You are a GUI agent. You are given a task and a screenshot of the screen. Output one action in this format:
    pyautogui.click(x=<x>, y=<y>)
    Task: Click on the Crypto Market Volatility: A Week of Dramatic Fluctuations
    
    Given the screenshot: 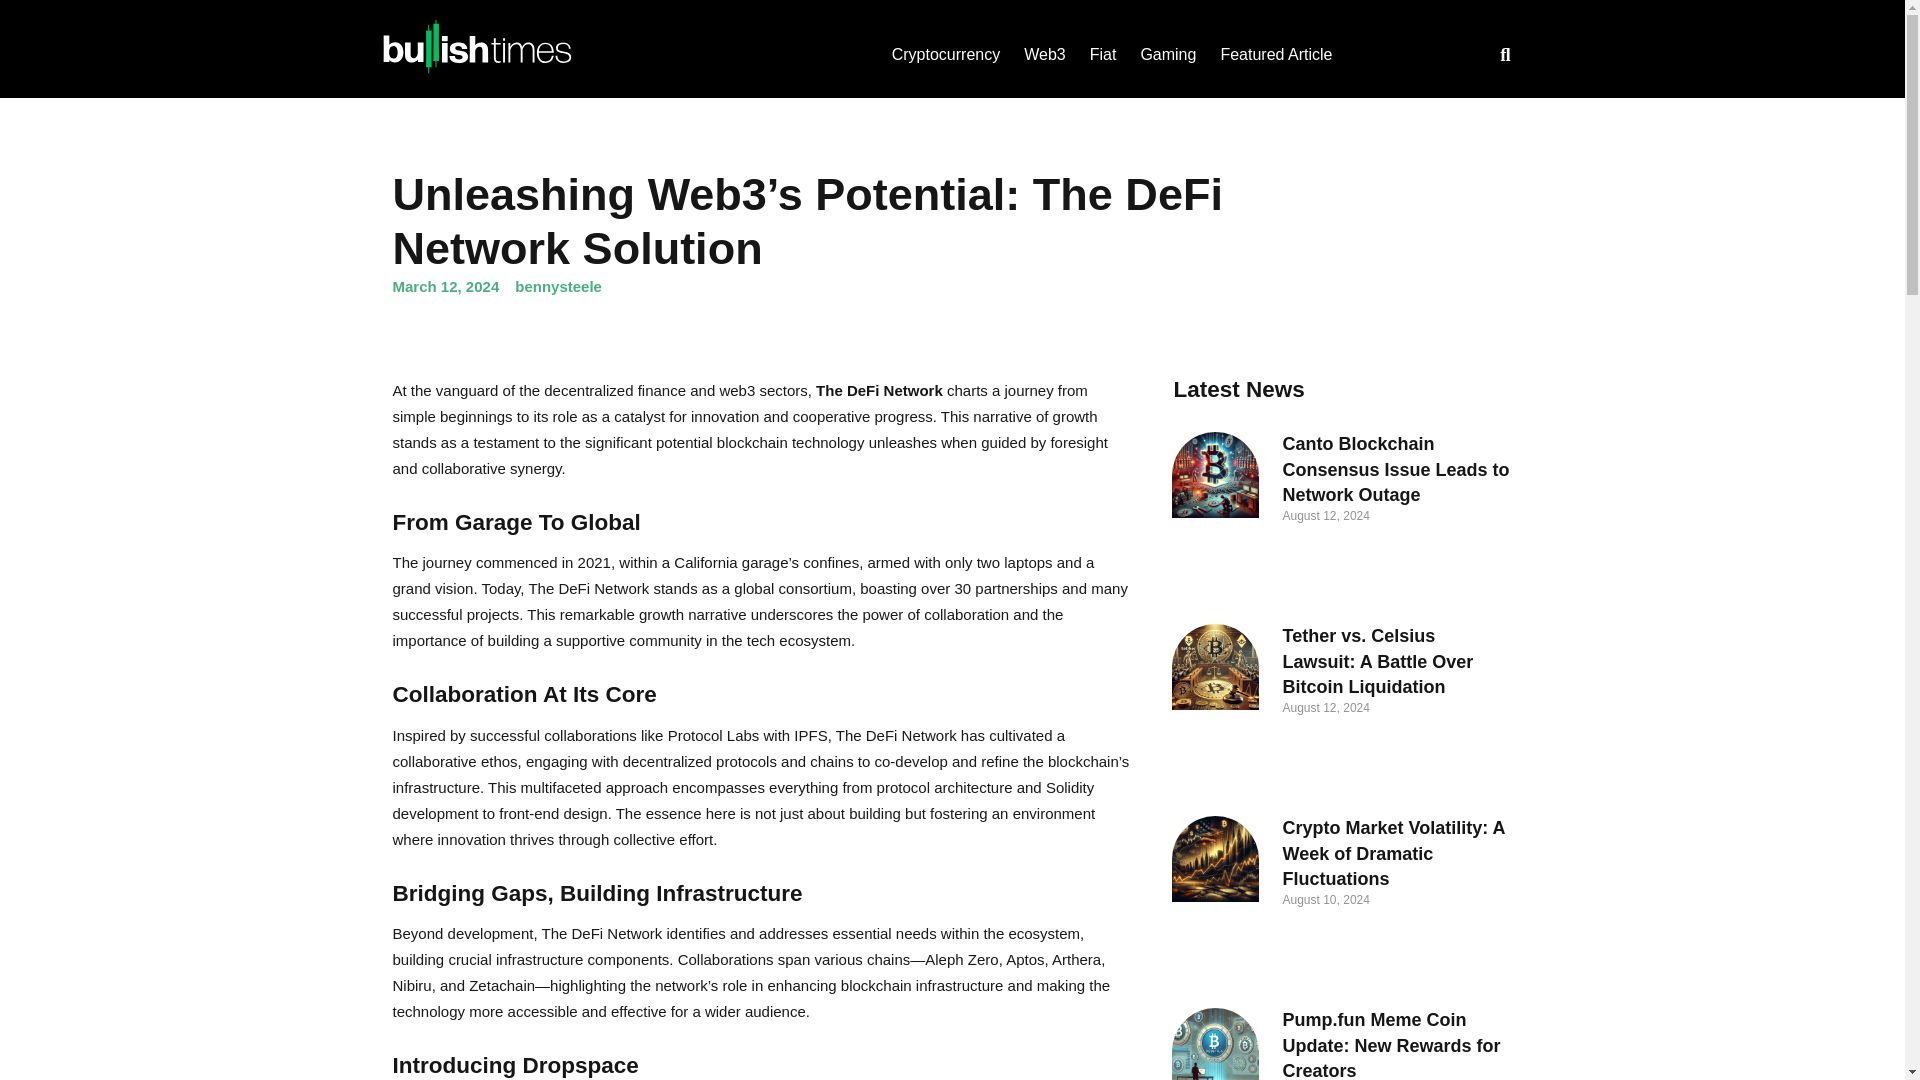 What is the action you would take?
    pyautogui.click(x=1392, y=852)
    